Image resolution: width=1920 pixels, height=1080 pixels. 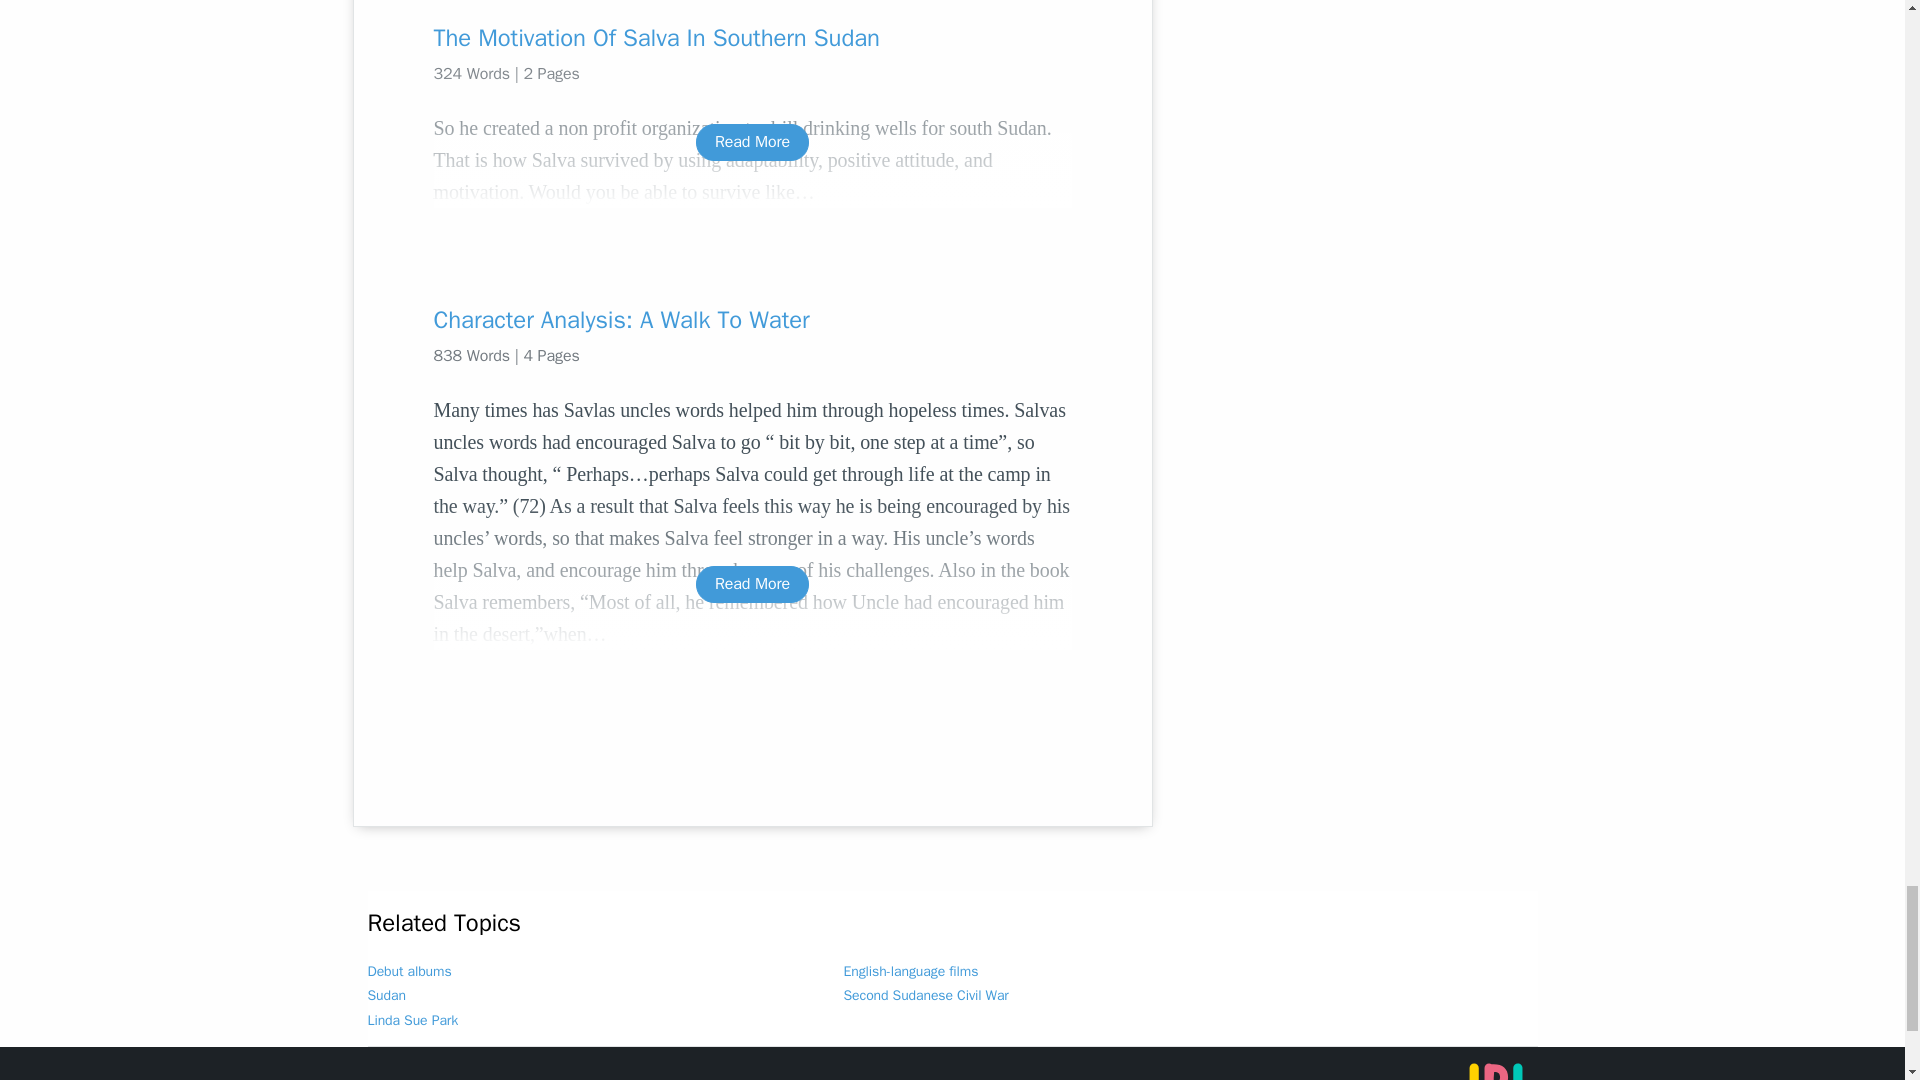 I want to click on Debut albums, so click(x=410, y=971).